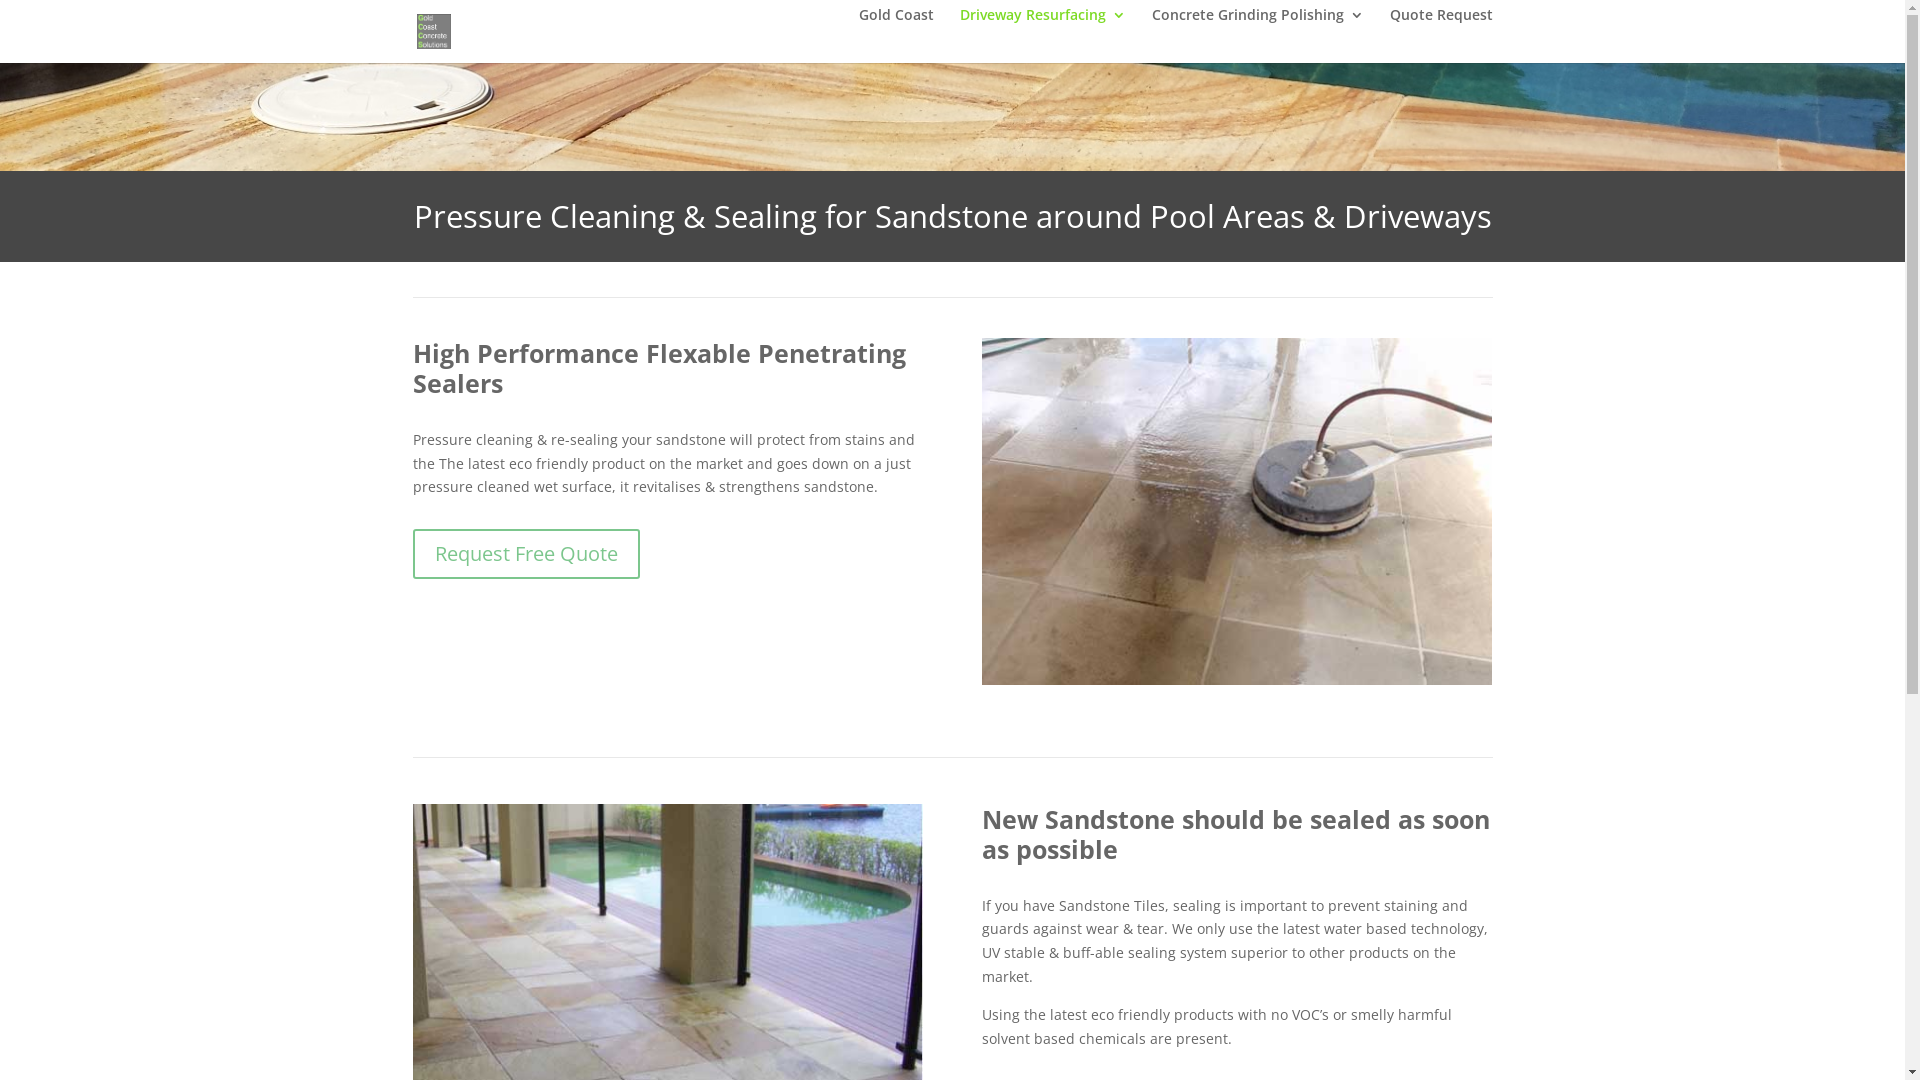  I want to click on Concrete Grinding Polishing, so click(1258, 32).